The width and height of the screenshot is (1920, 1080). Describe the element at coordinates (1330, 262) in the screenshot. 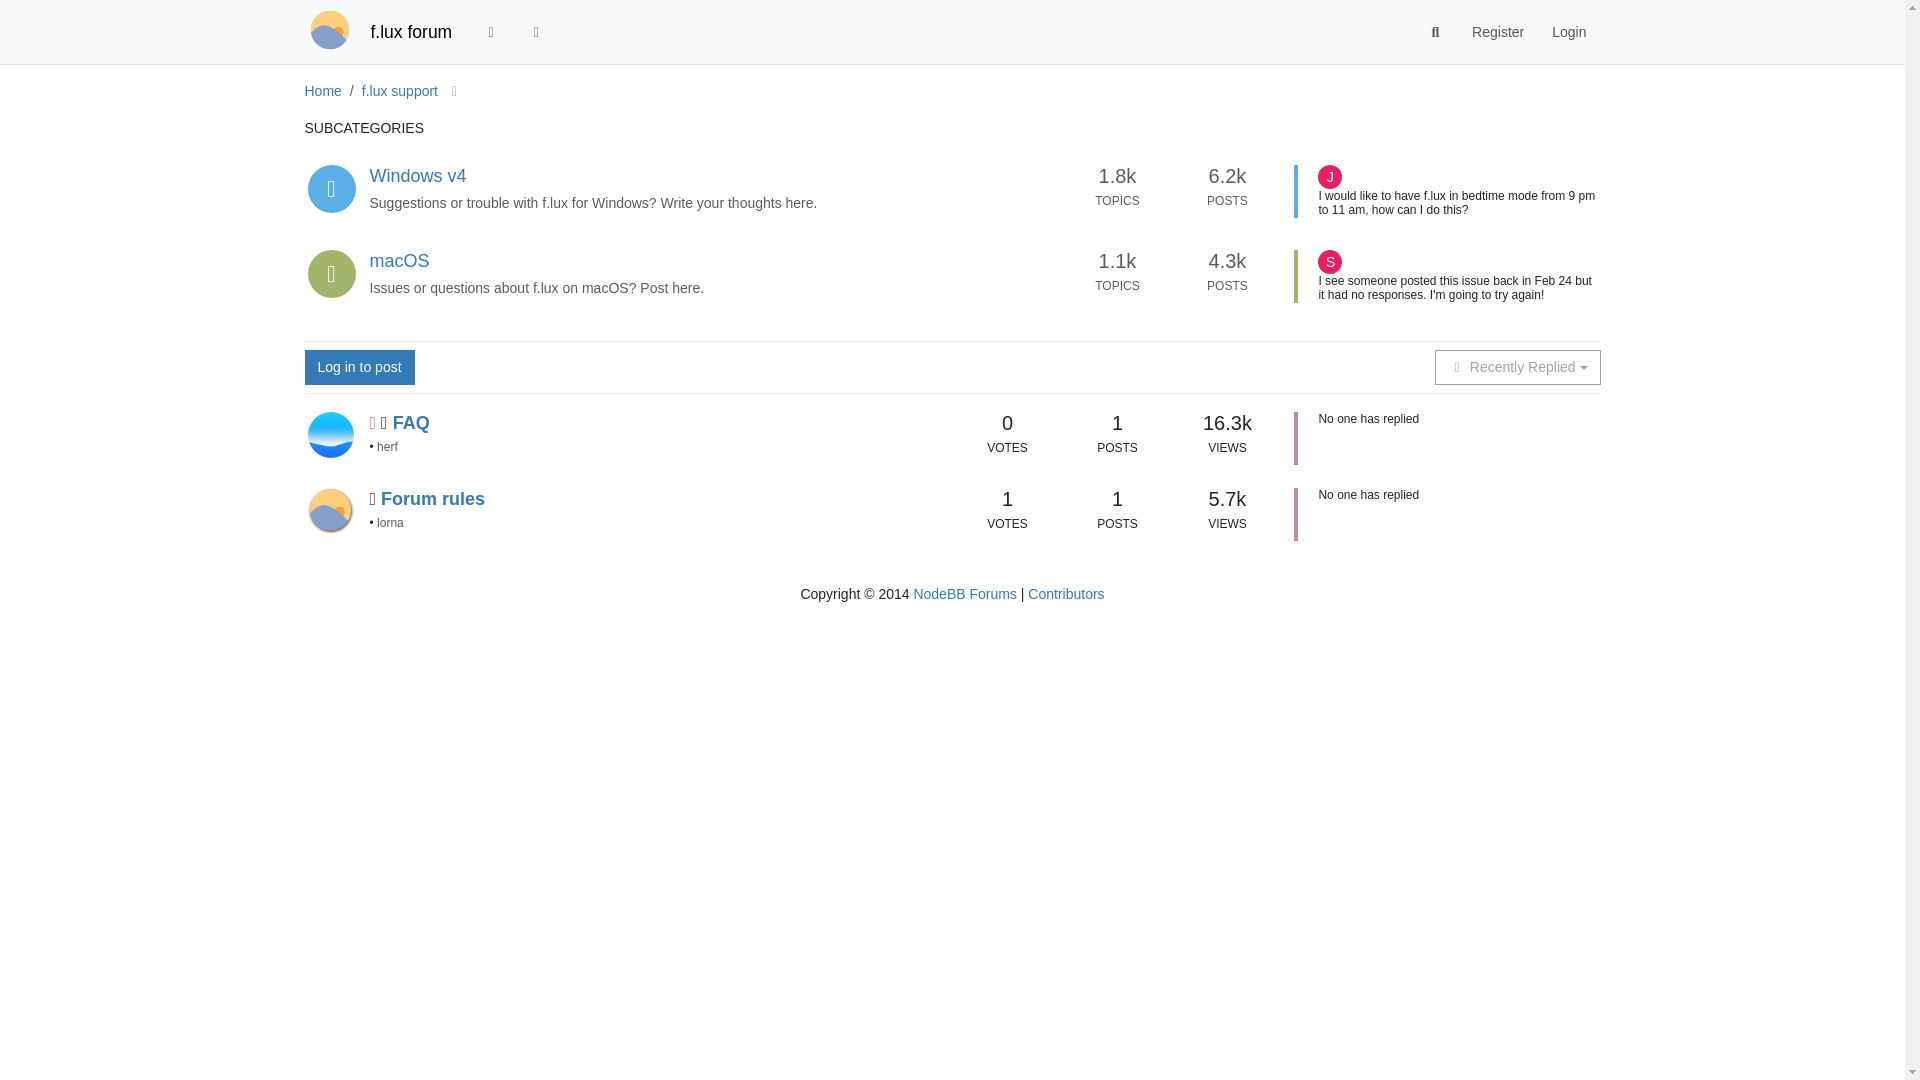

I see `S` at that location.